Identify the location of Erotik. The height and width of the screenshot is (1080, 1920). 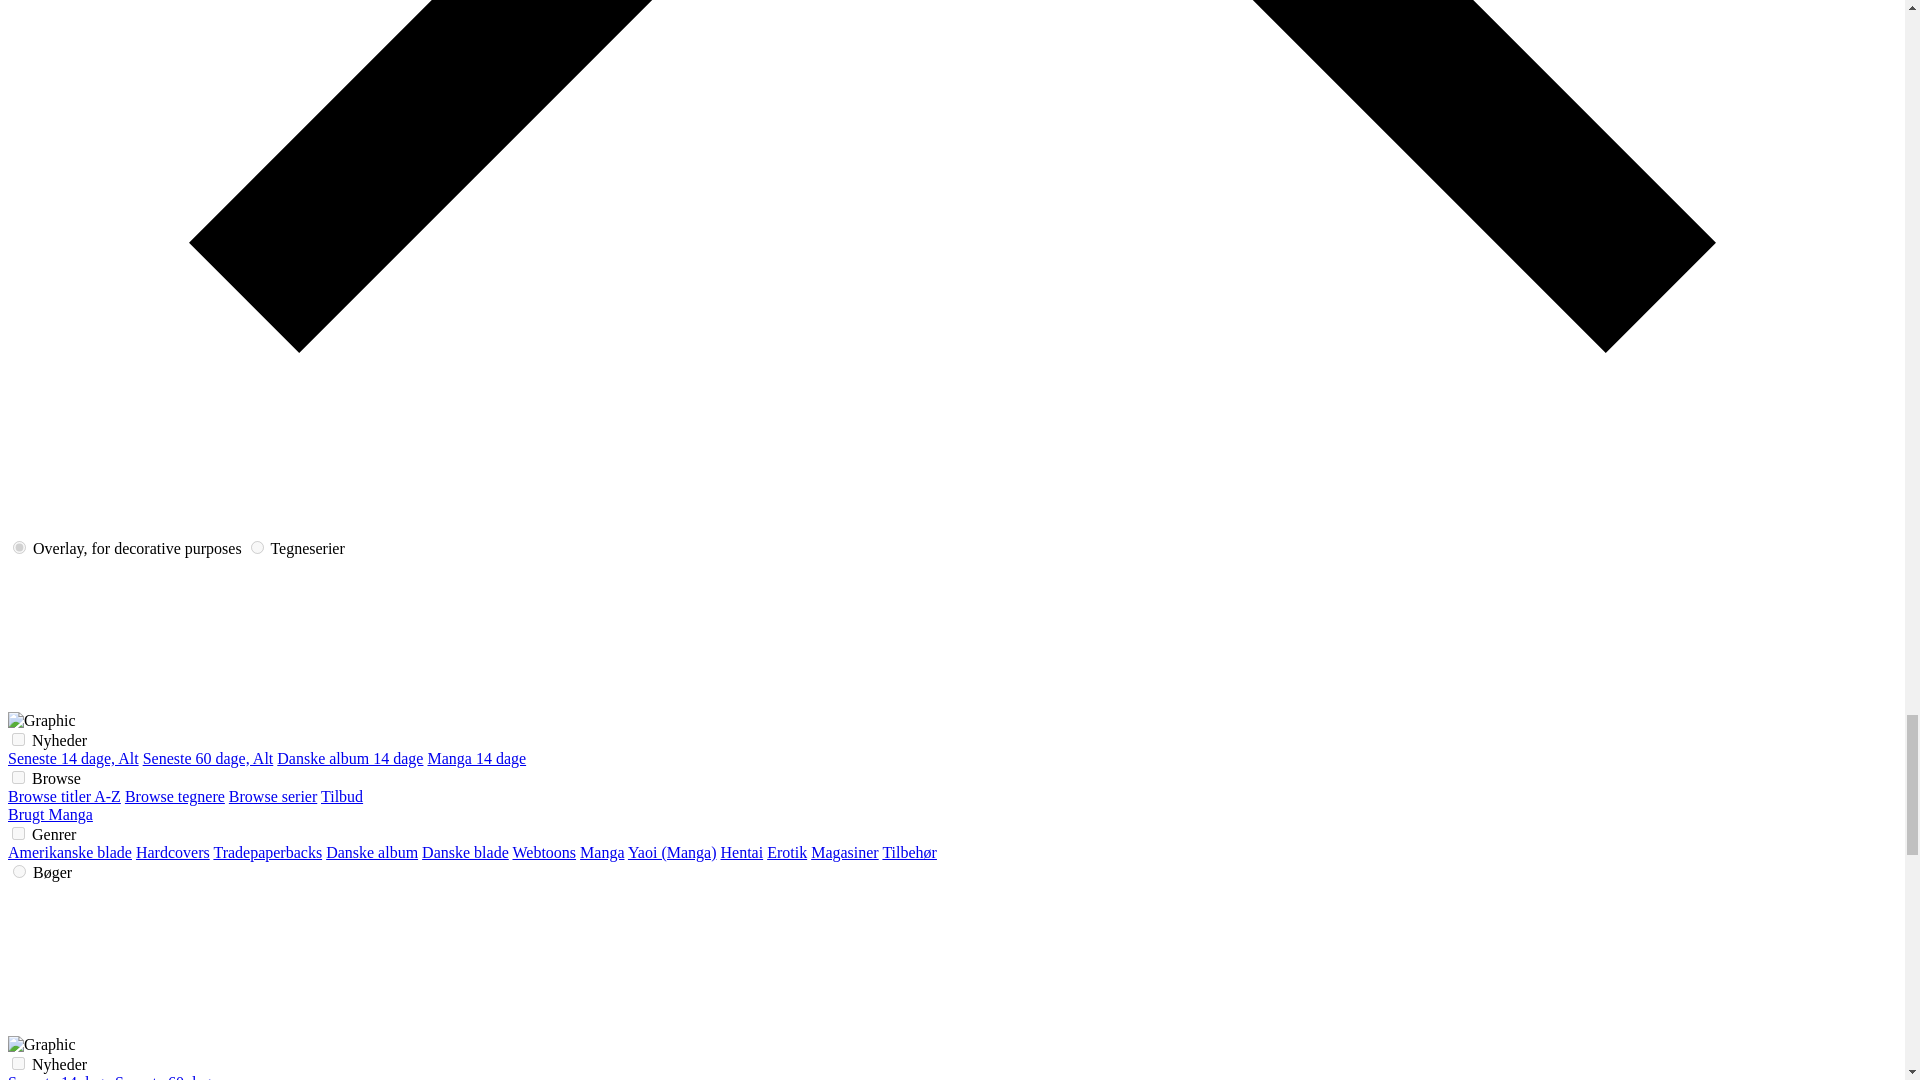
(786, 852).